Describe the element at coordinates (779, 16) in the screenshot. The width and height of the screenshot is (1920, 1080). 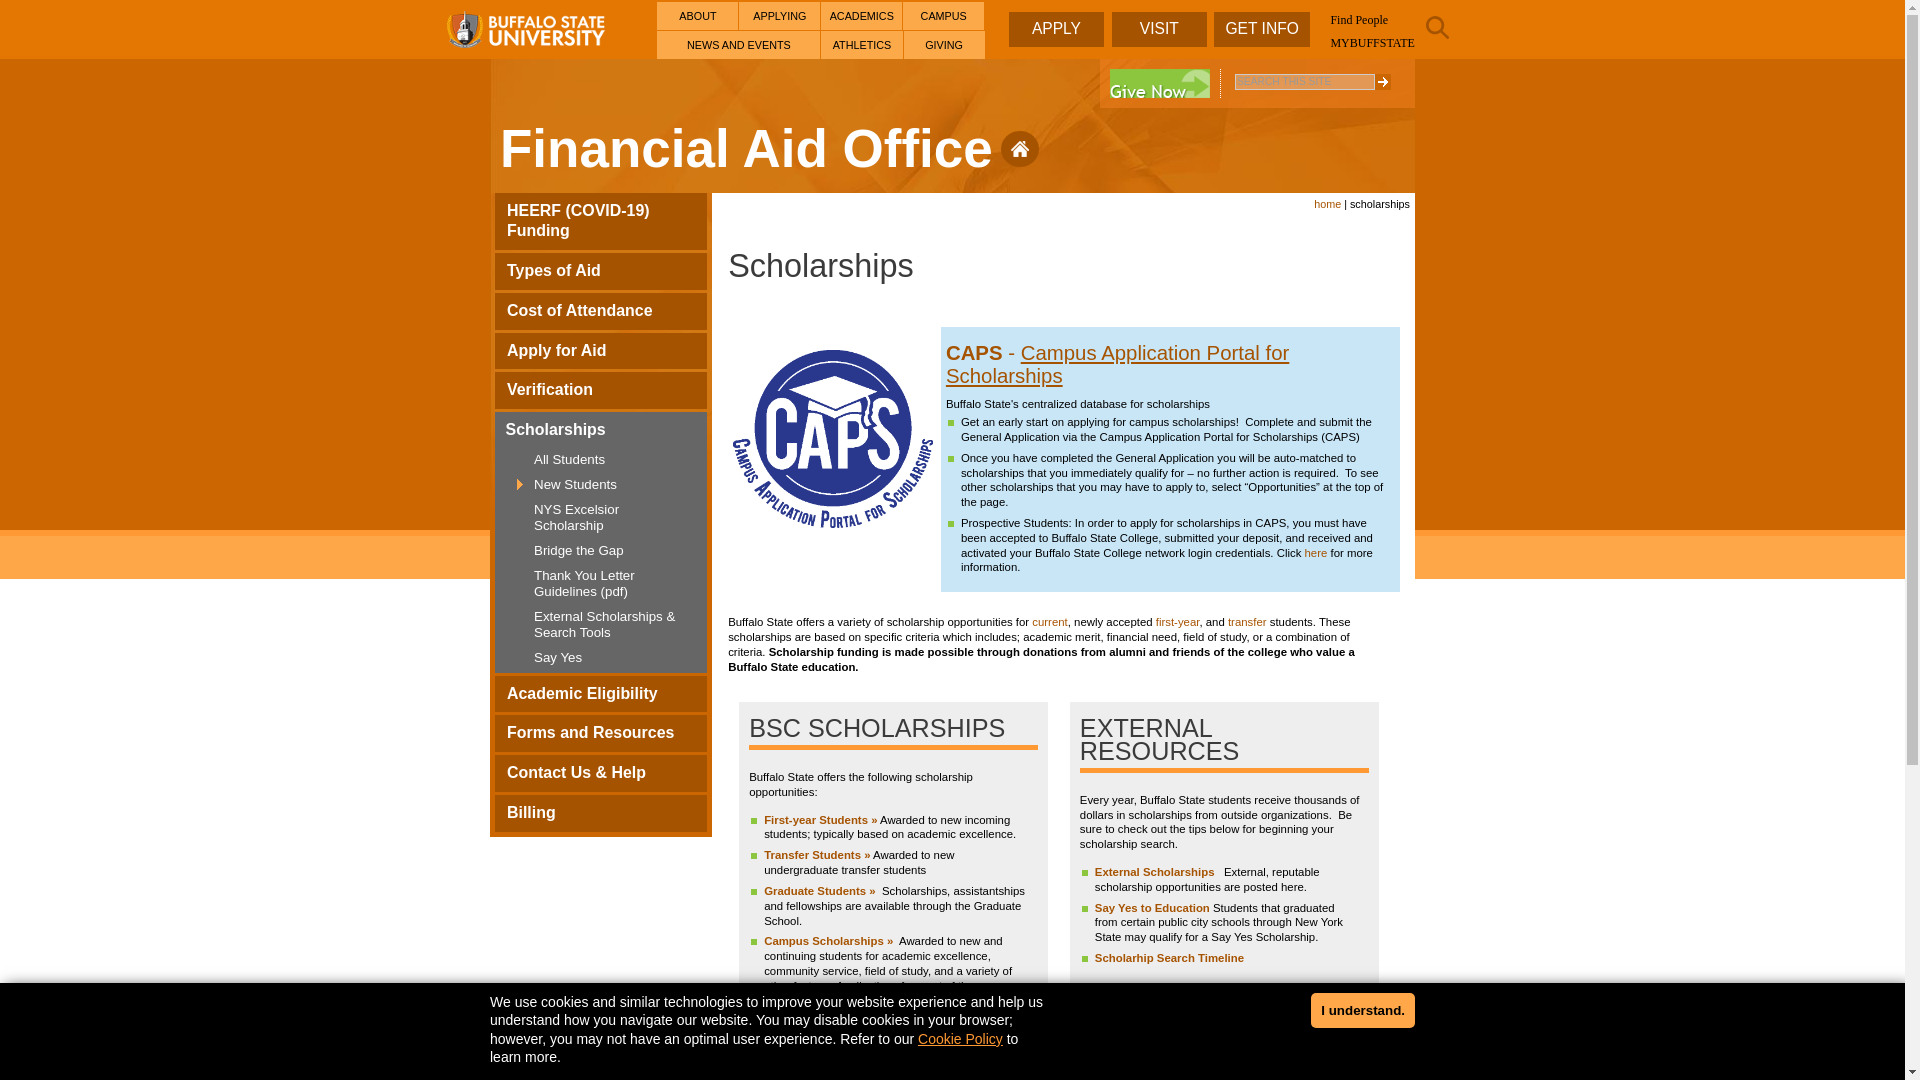
I see `Apply to Buffalo State` at that location.